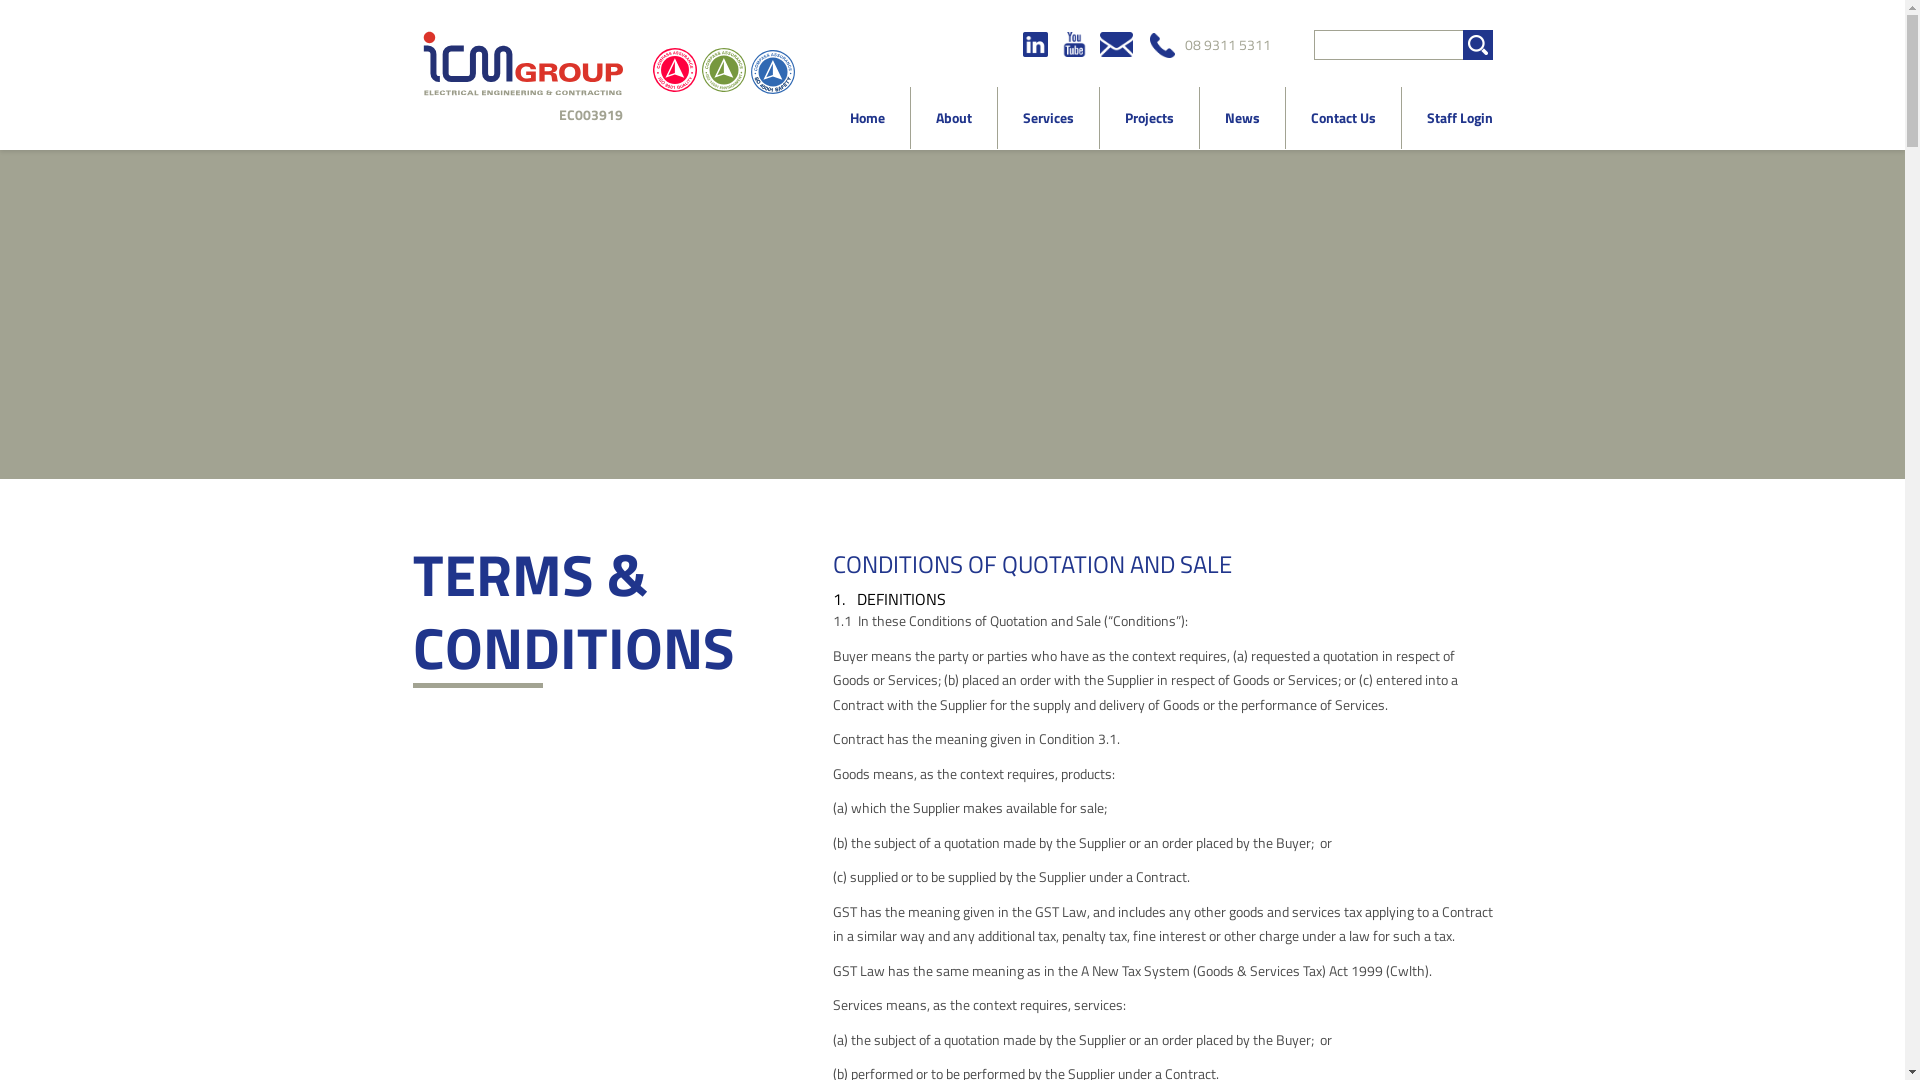 The width and height of the screenshot is (1920, 1080). Describe the element at coordinates (866, 118) in the screenshot. I see `Home` at that location.